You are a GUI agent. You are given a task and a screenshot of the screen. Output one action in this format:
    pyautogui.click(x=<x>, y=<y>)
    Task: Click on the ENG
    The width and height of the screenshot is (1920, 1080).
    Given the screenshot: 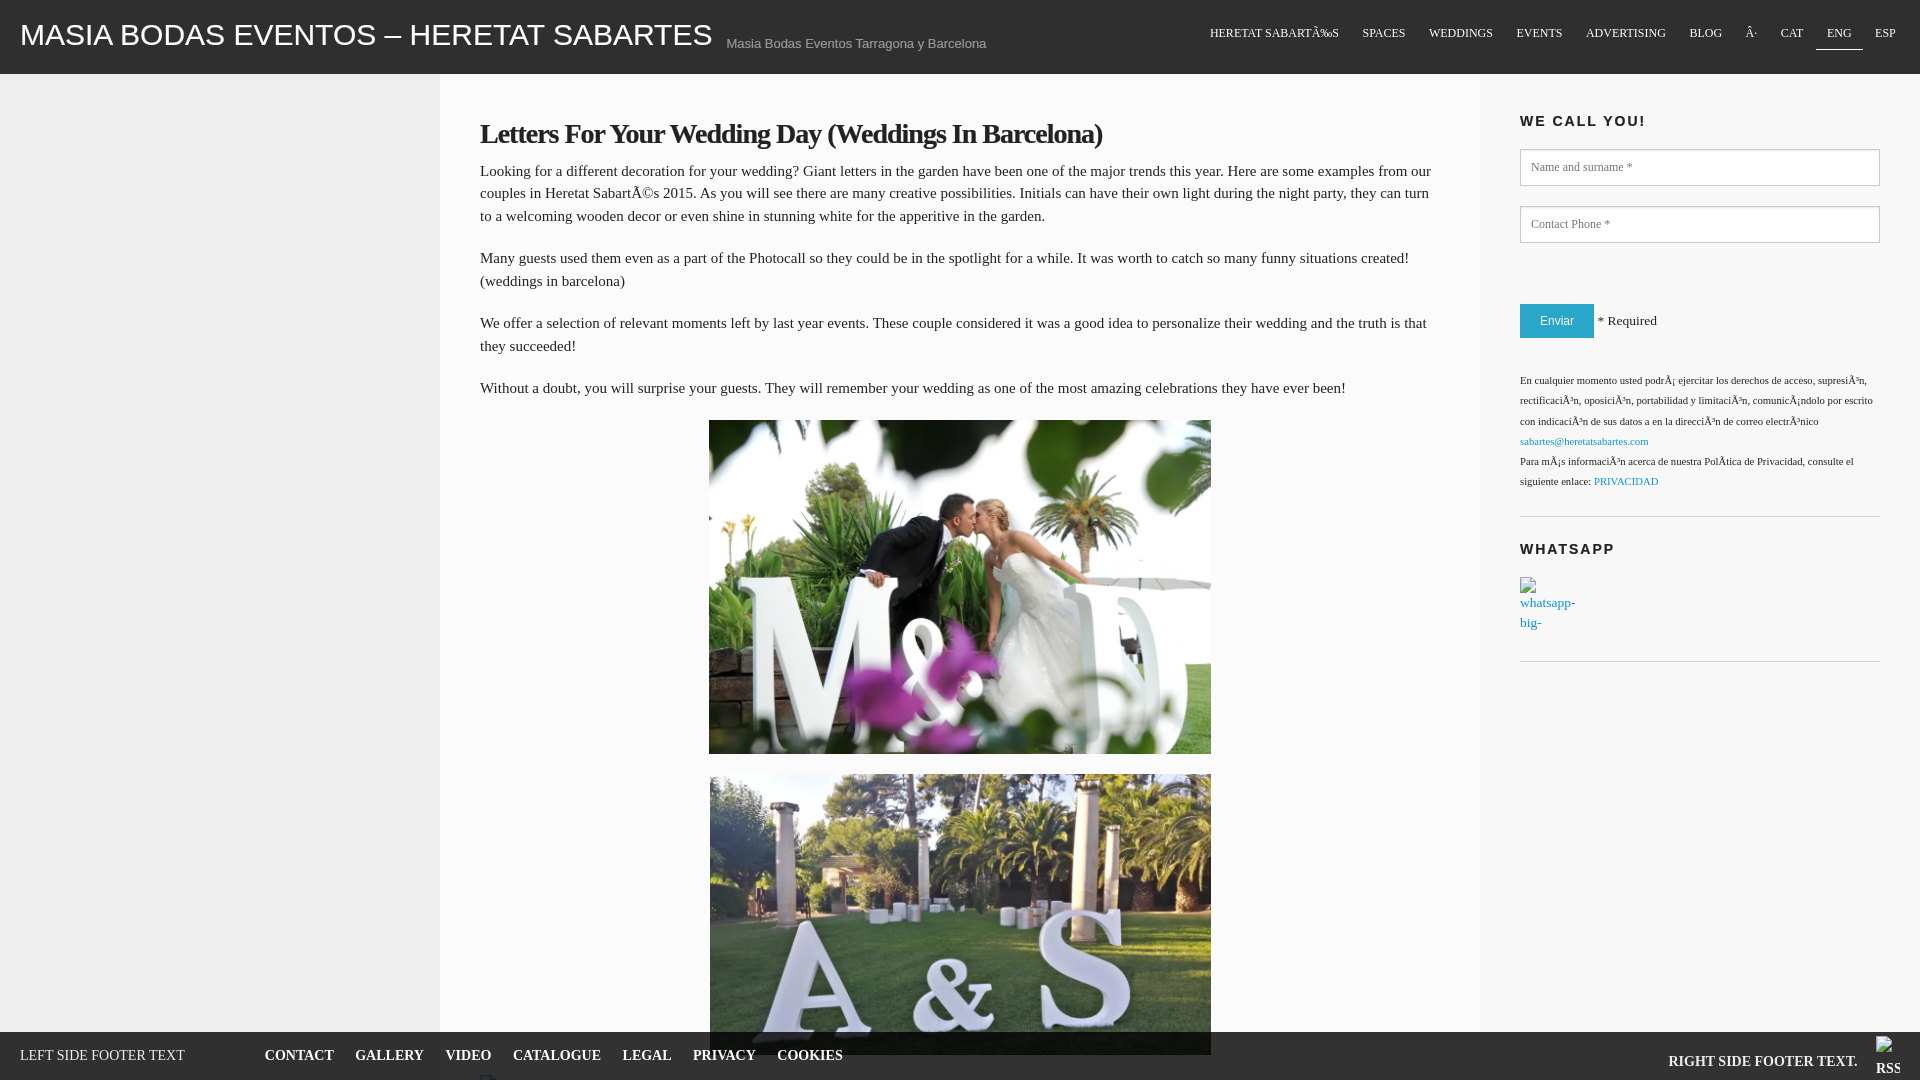 What is the action you would take?
    pyautogui.click(x=1839, y=33)
    